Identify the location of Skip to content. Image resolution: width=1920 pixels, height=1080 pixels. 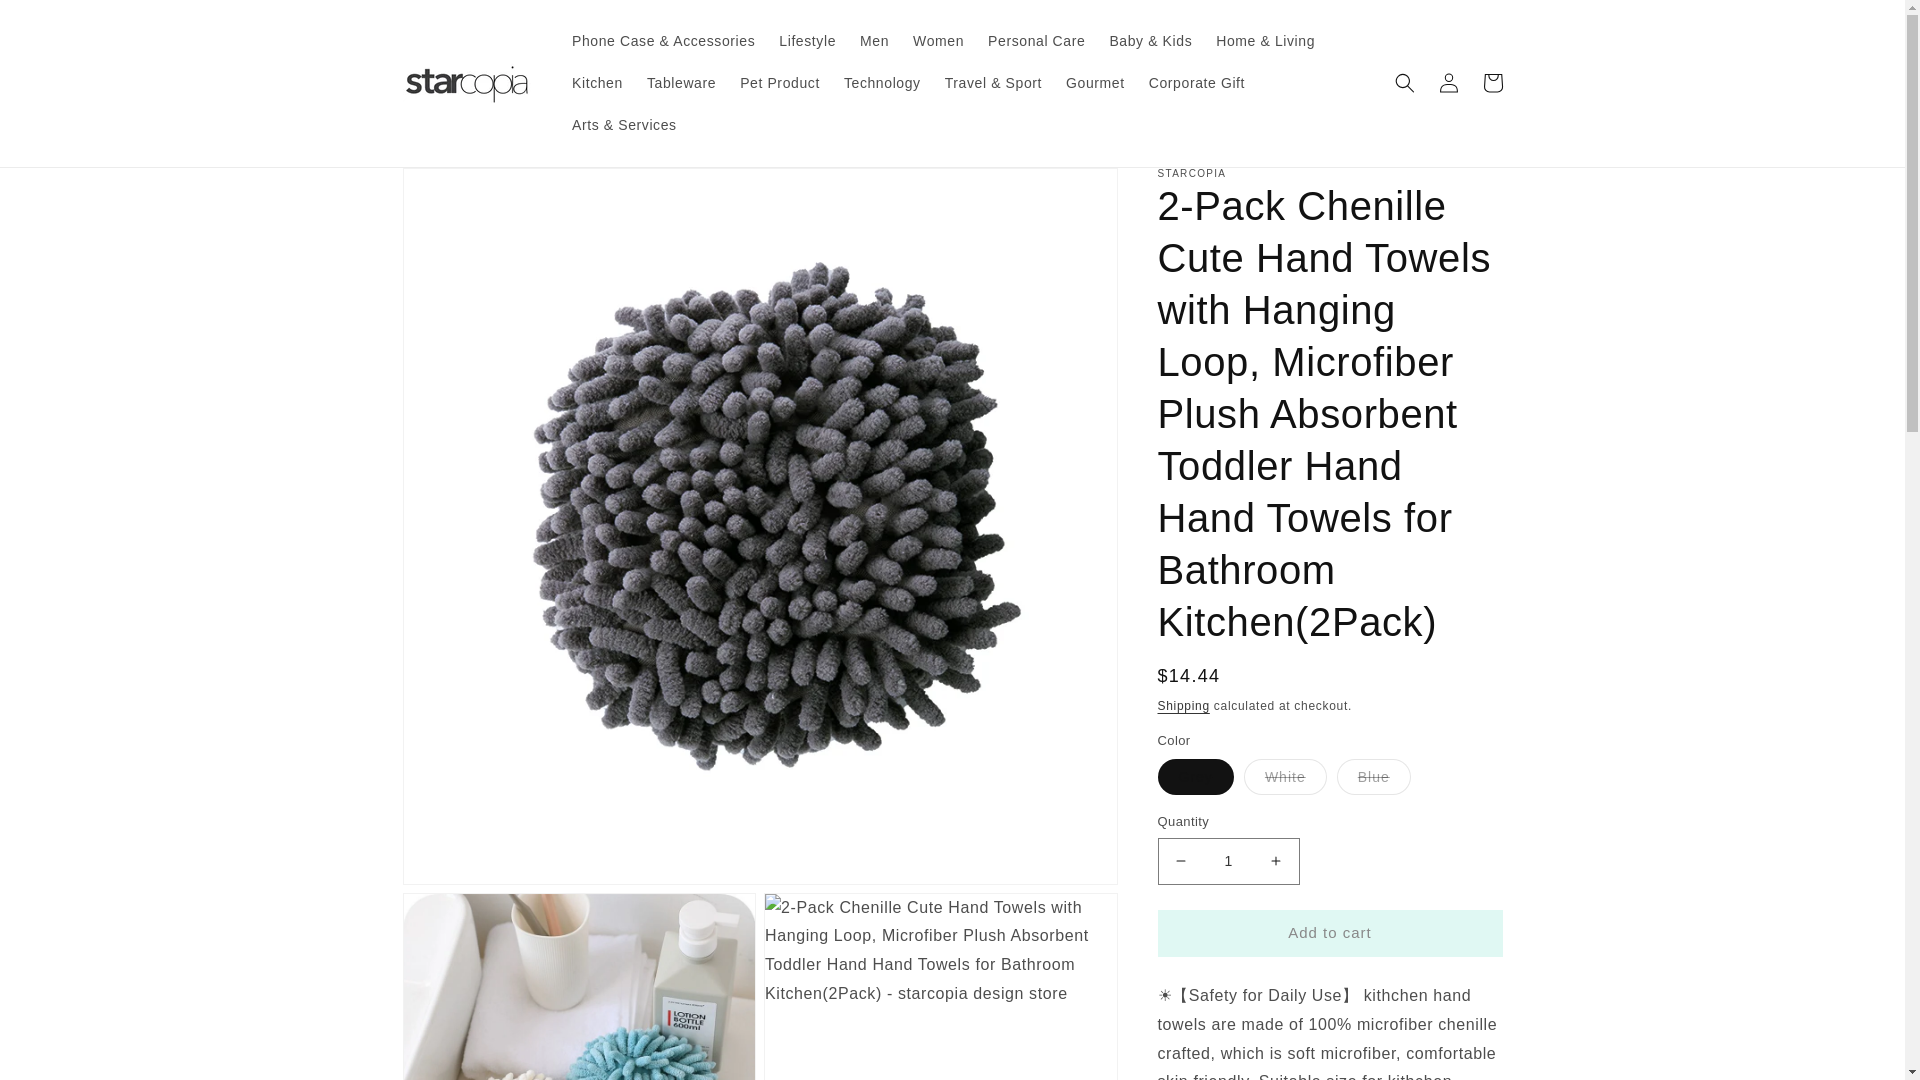
(60, 23).